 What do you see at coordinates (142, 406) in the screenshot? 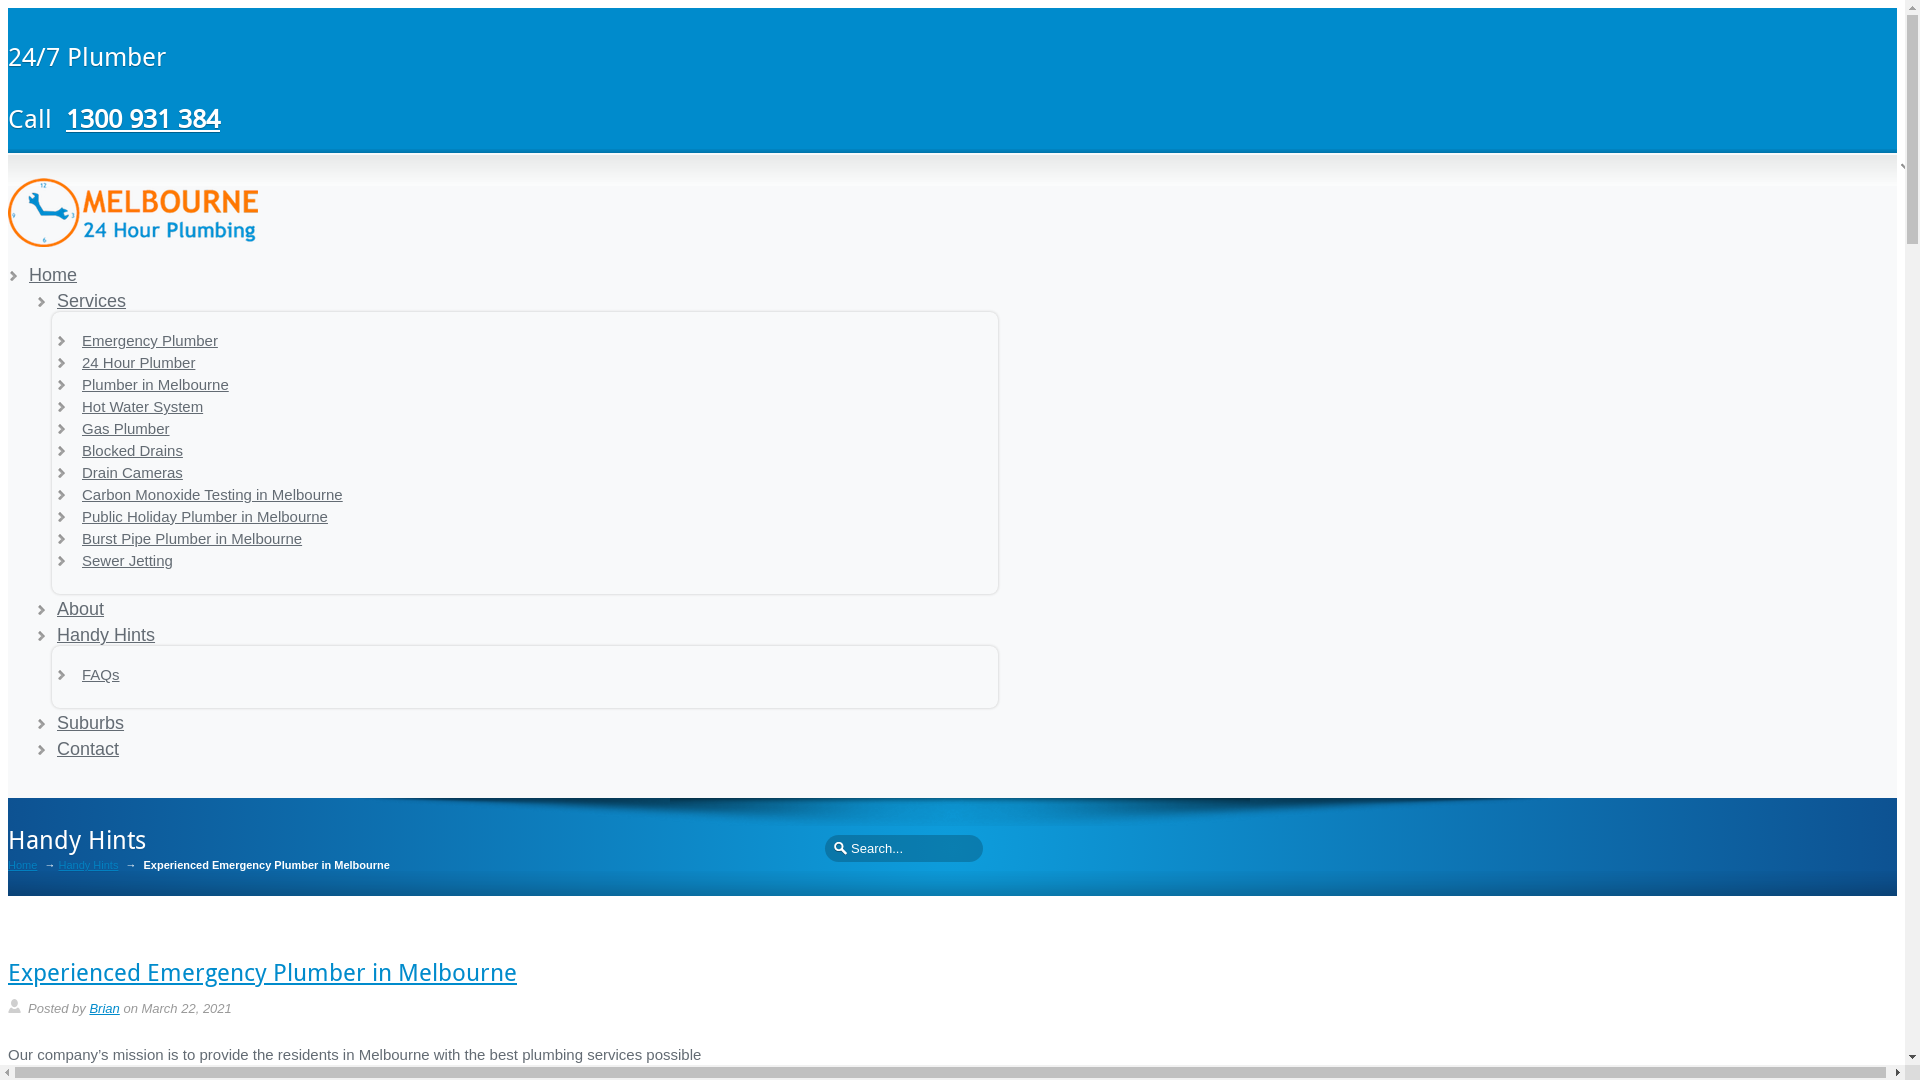
I see `Hot Water System` at bounding box center [142, 406].